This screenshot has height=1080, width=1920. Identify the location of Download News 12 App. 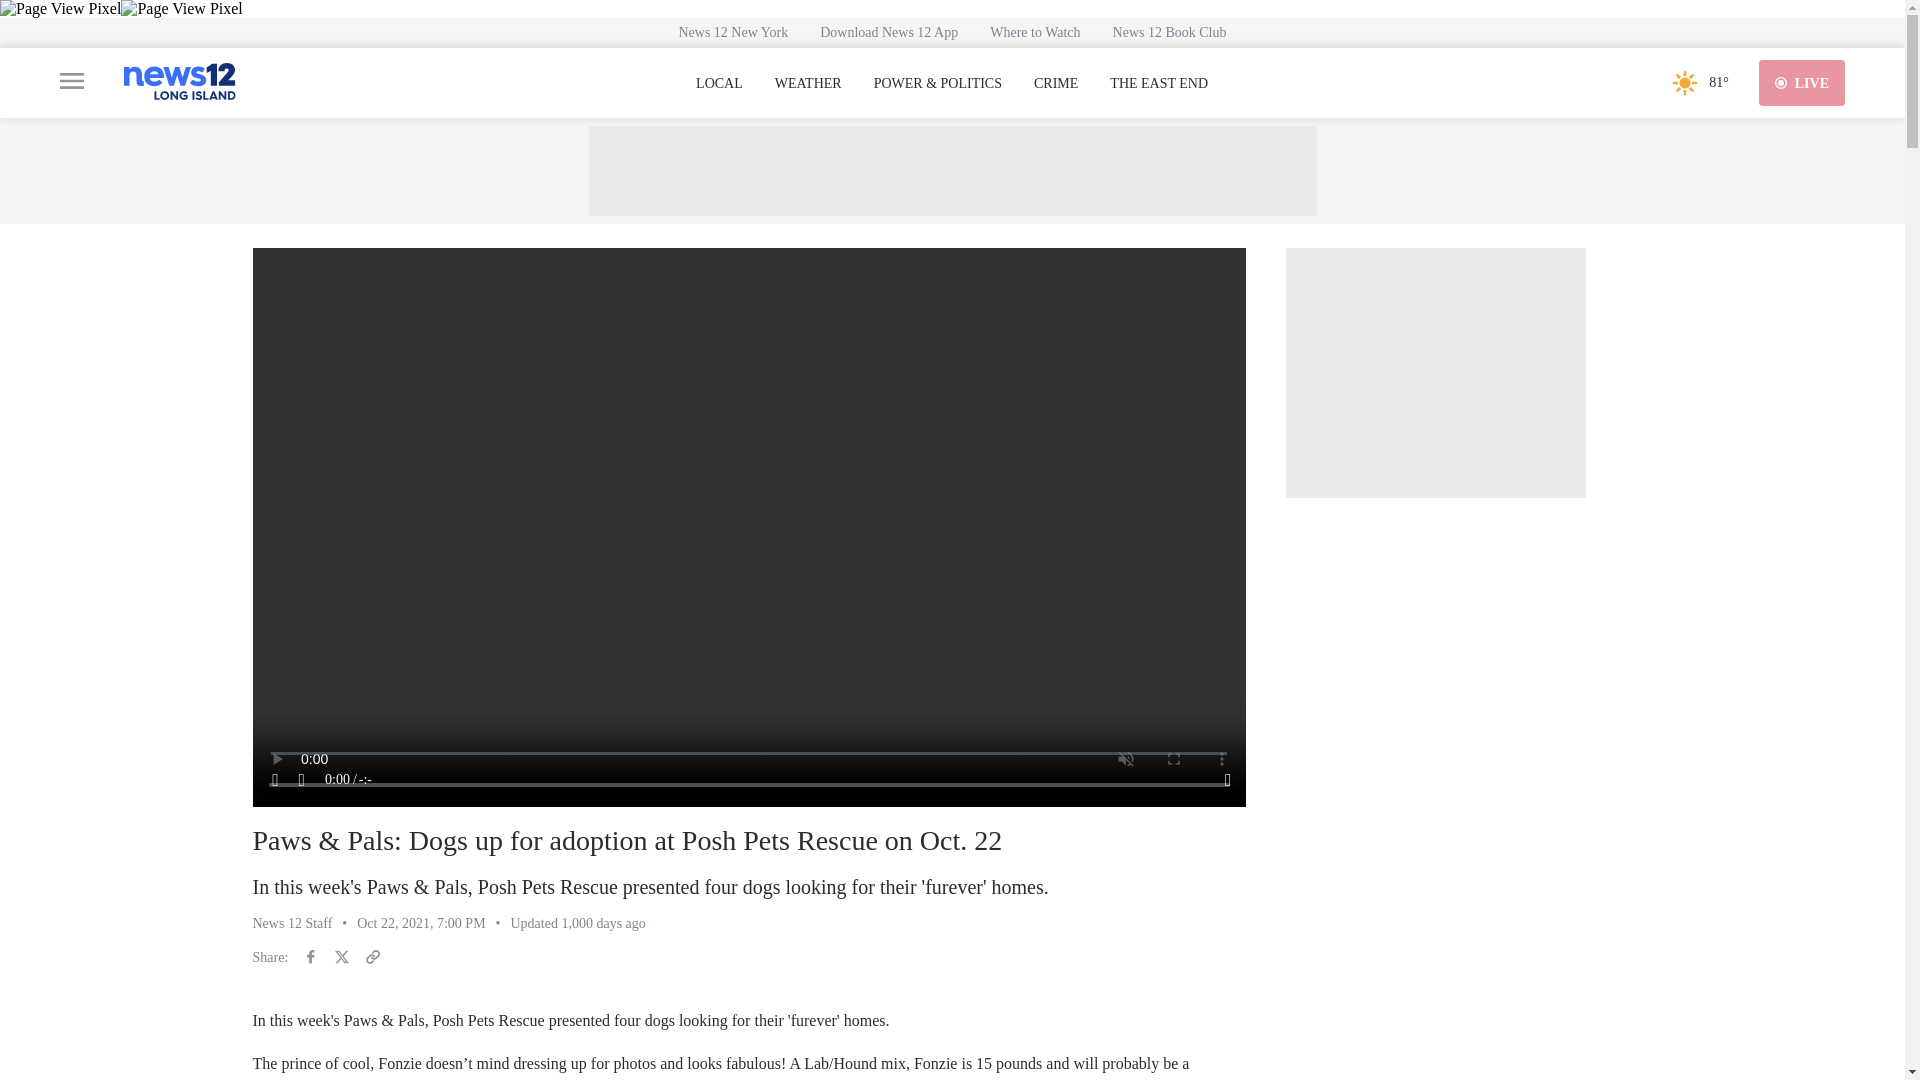
(888, 32).